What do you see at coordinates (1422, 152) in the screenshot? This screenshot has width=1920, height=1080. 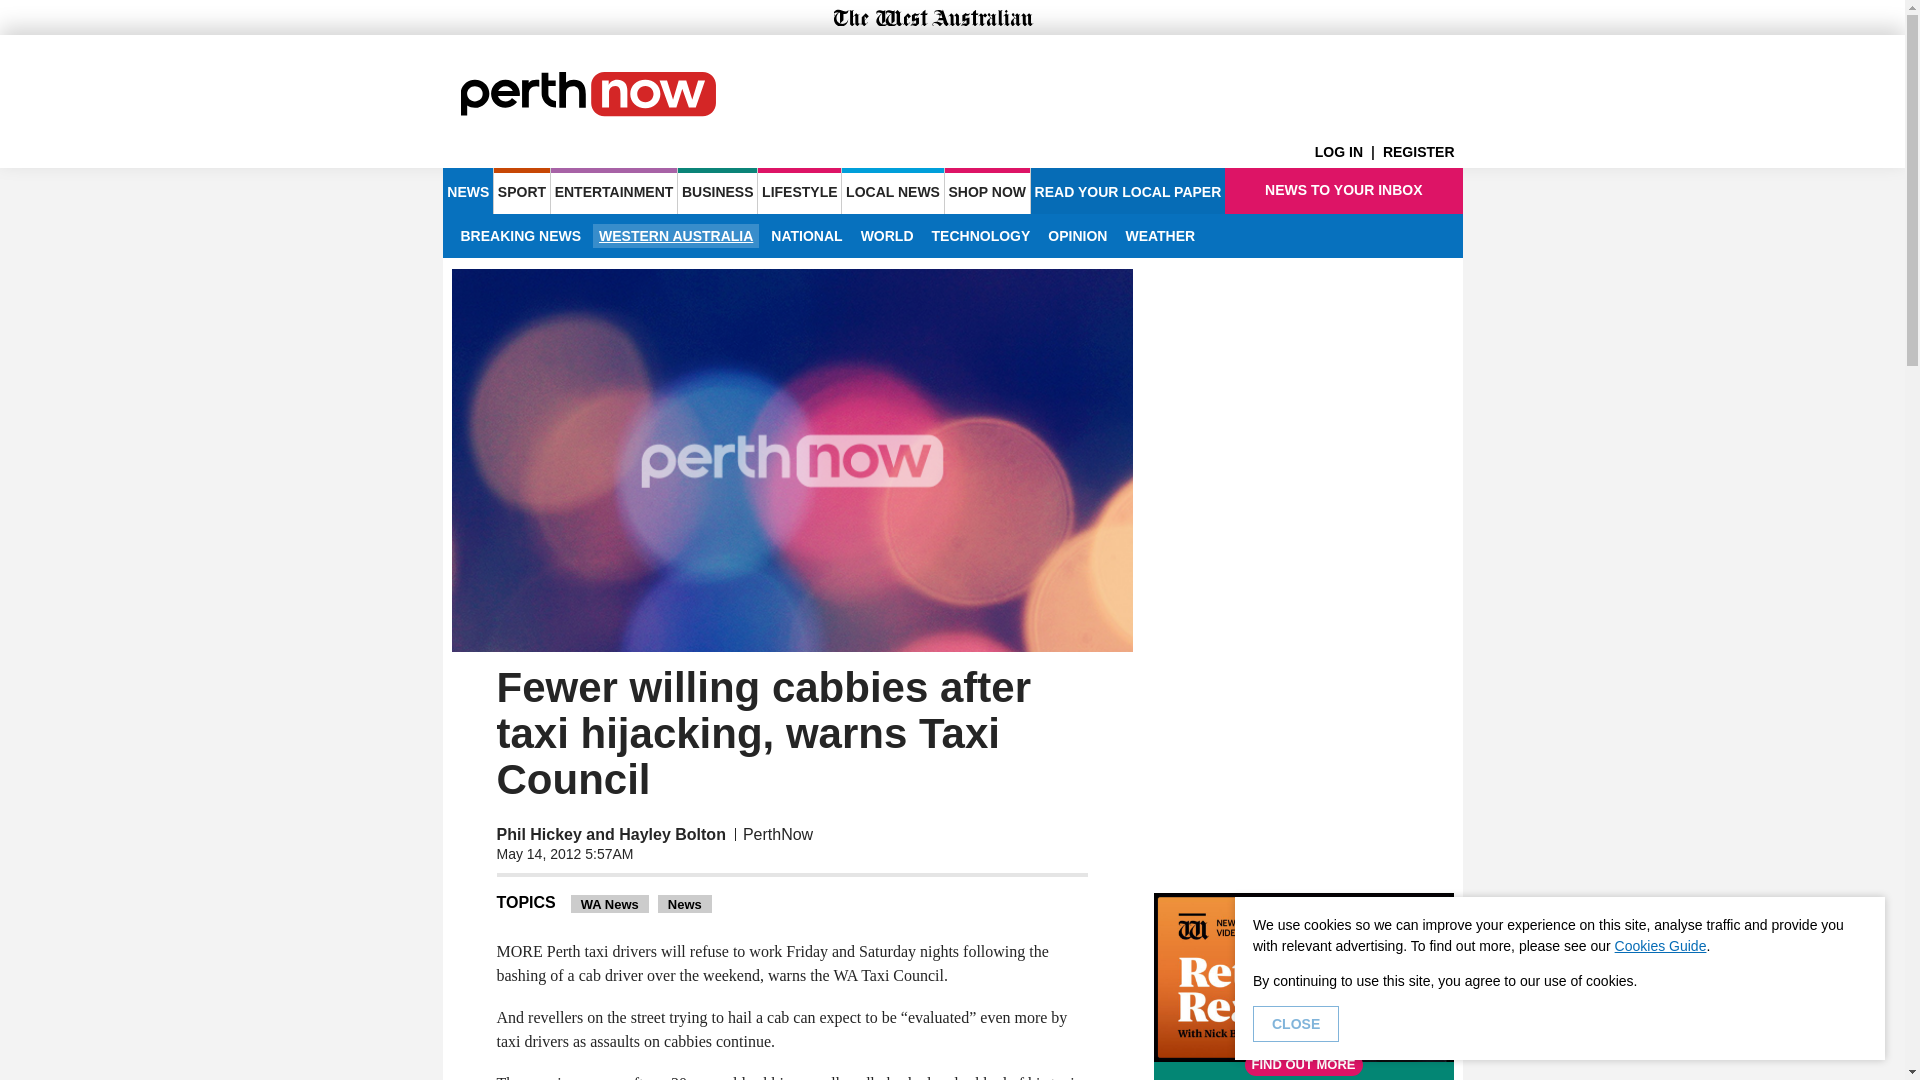 I see `REGISTER` at bounding box center [1422, 152].